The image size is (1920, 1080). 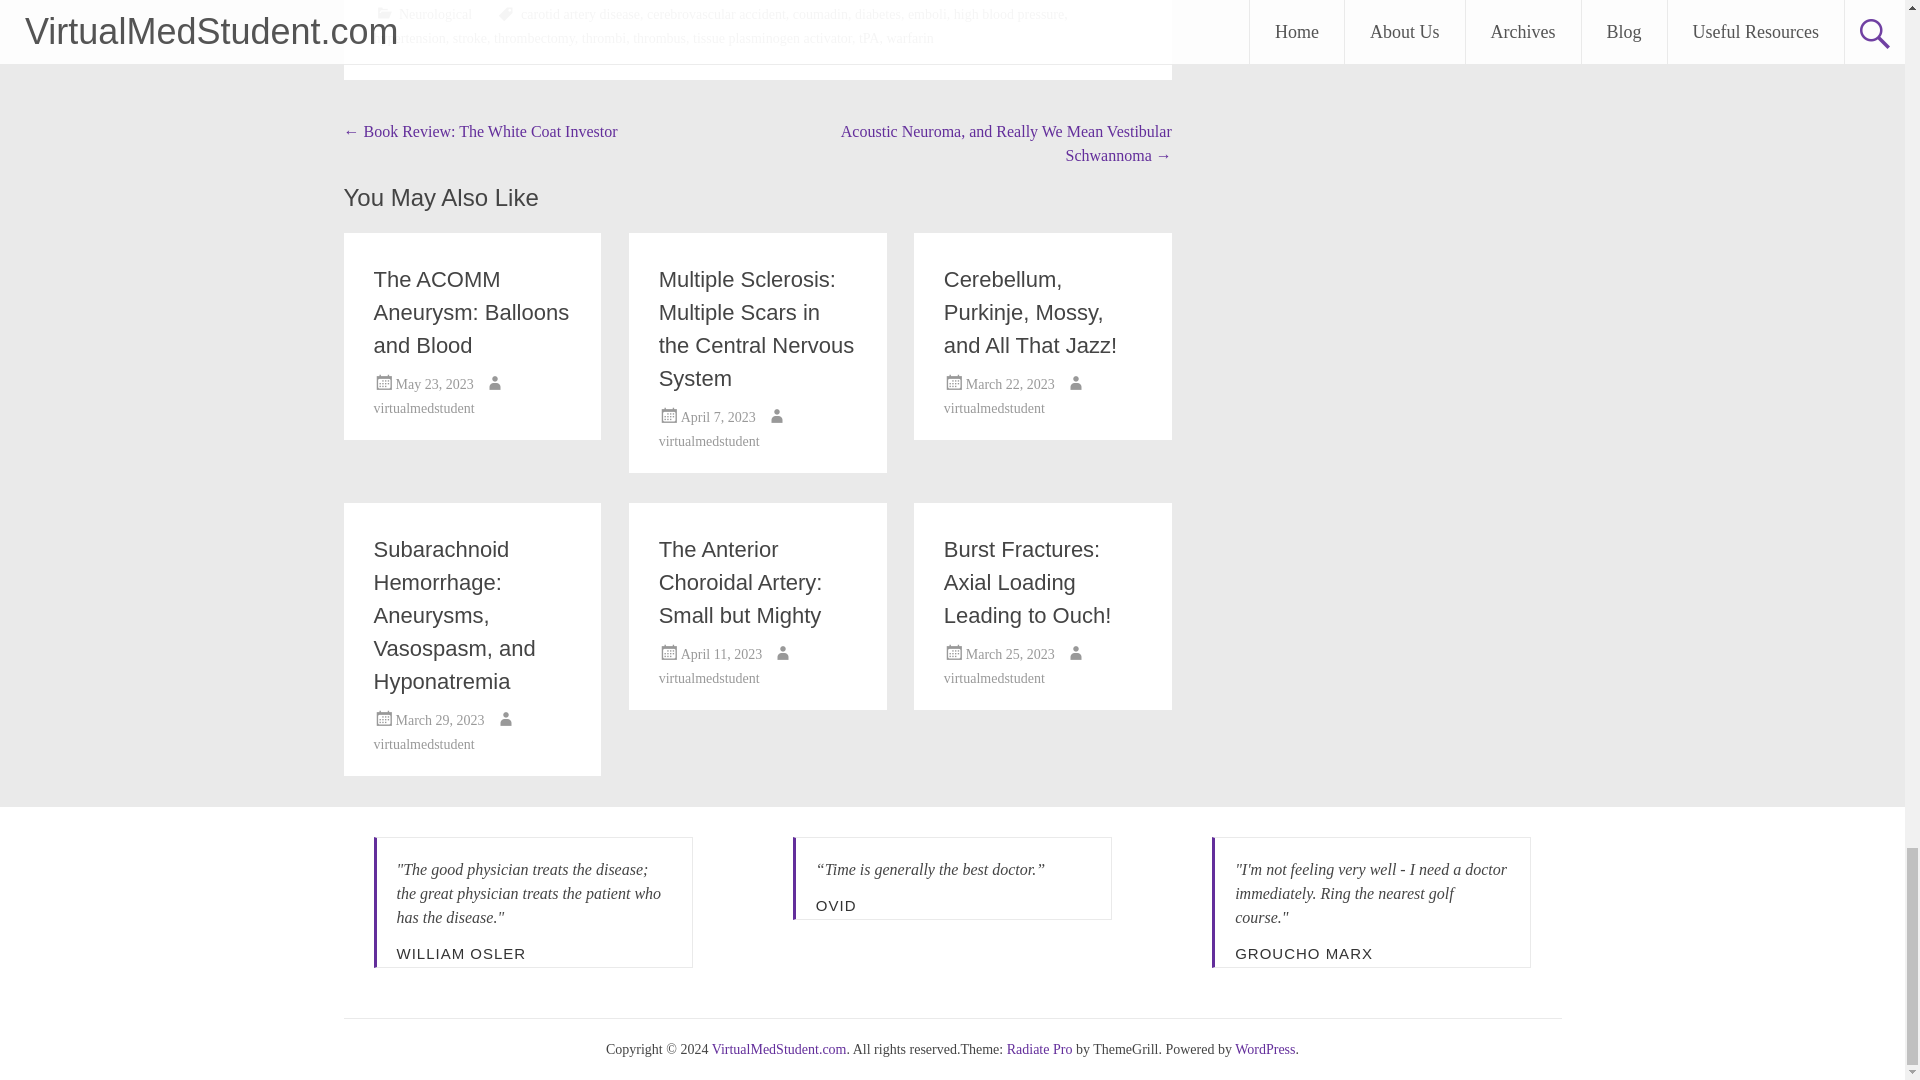 What do you see at coordinates (740, 582) in the screenshot?
I see `The Anterior Choroidal Artery: Small but Mighty` at bounding box center [740, 582].